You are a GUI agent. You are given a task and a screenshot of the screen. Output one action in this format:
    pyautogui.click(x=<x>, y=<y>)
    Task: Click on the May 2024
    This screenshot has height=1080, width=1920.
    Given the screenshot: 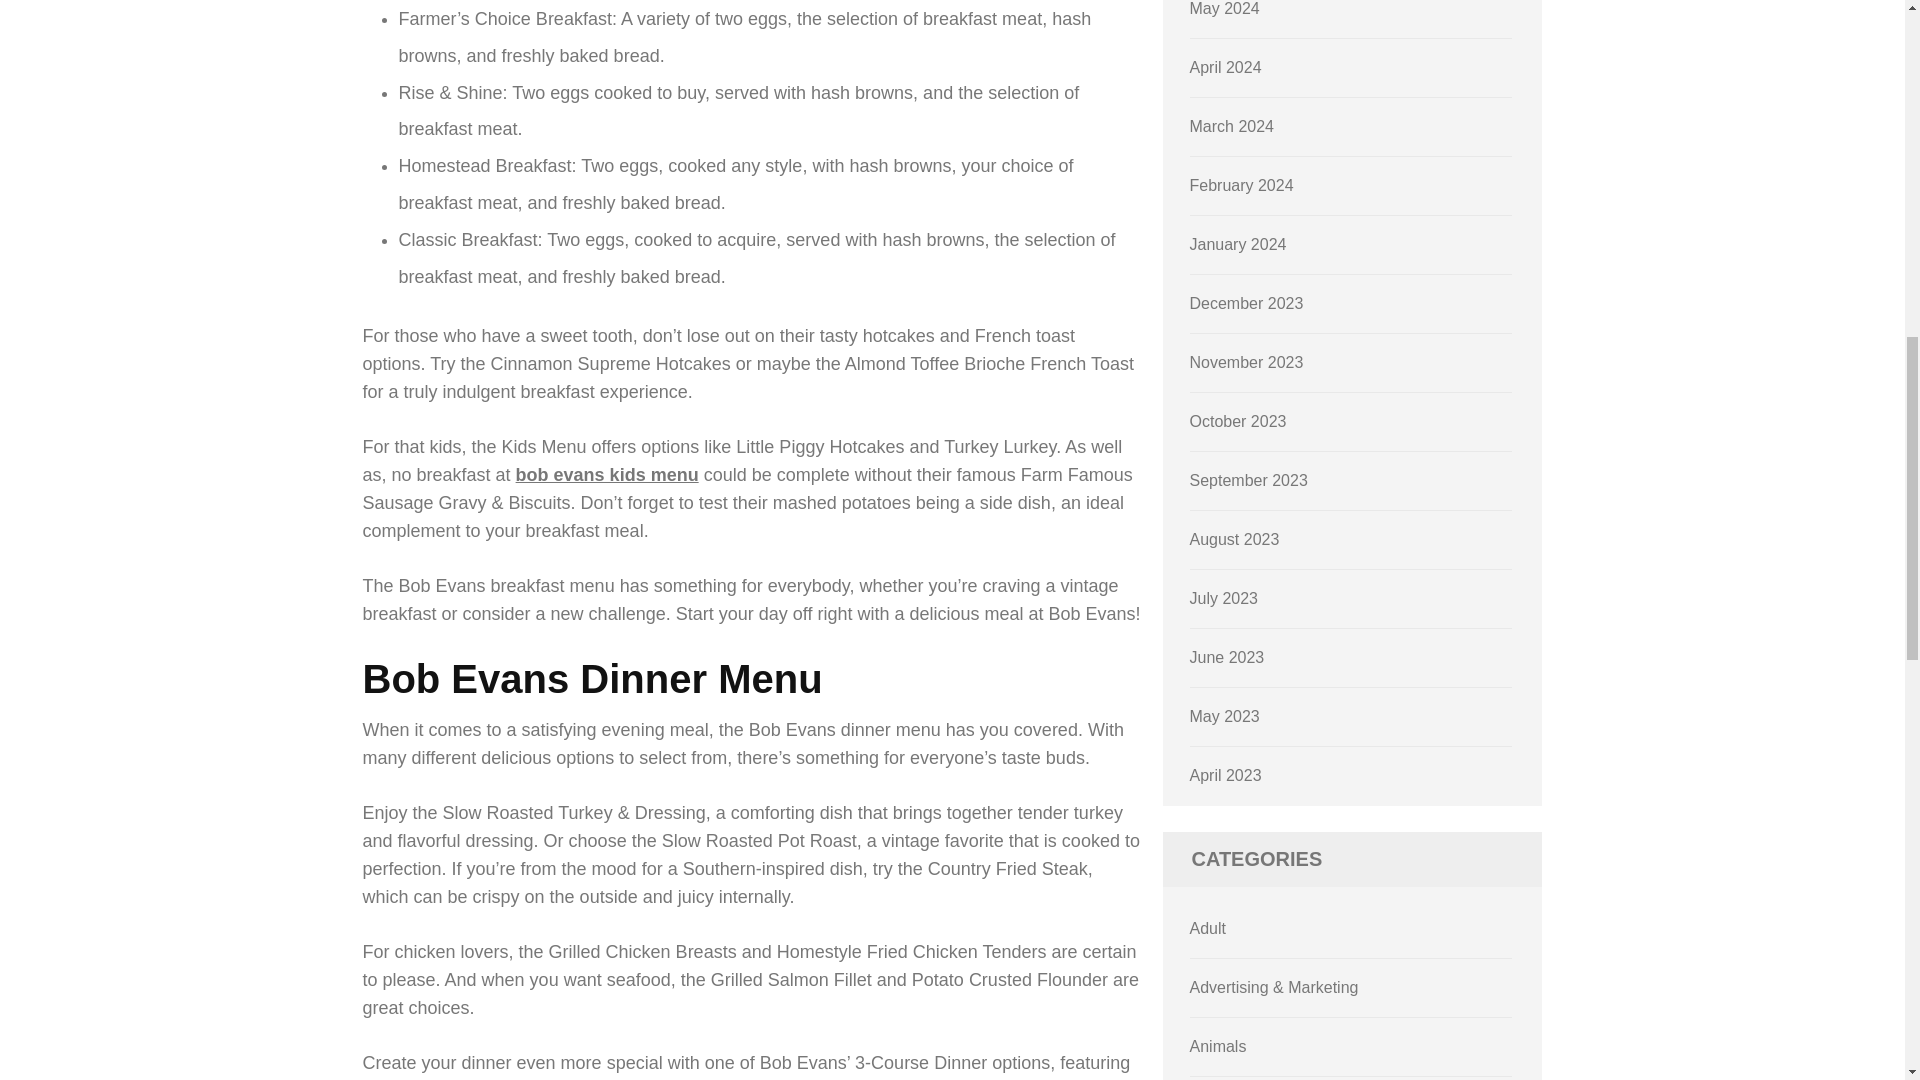 What is the action you would take?
    pyautogui.click(x=1224, y=8)
    